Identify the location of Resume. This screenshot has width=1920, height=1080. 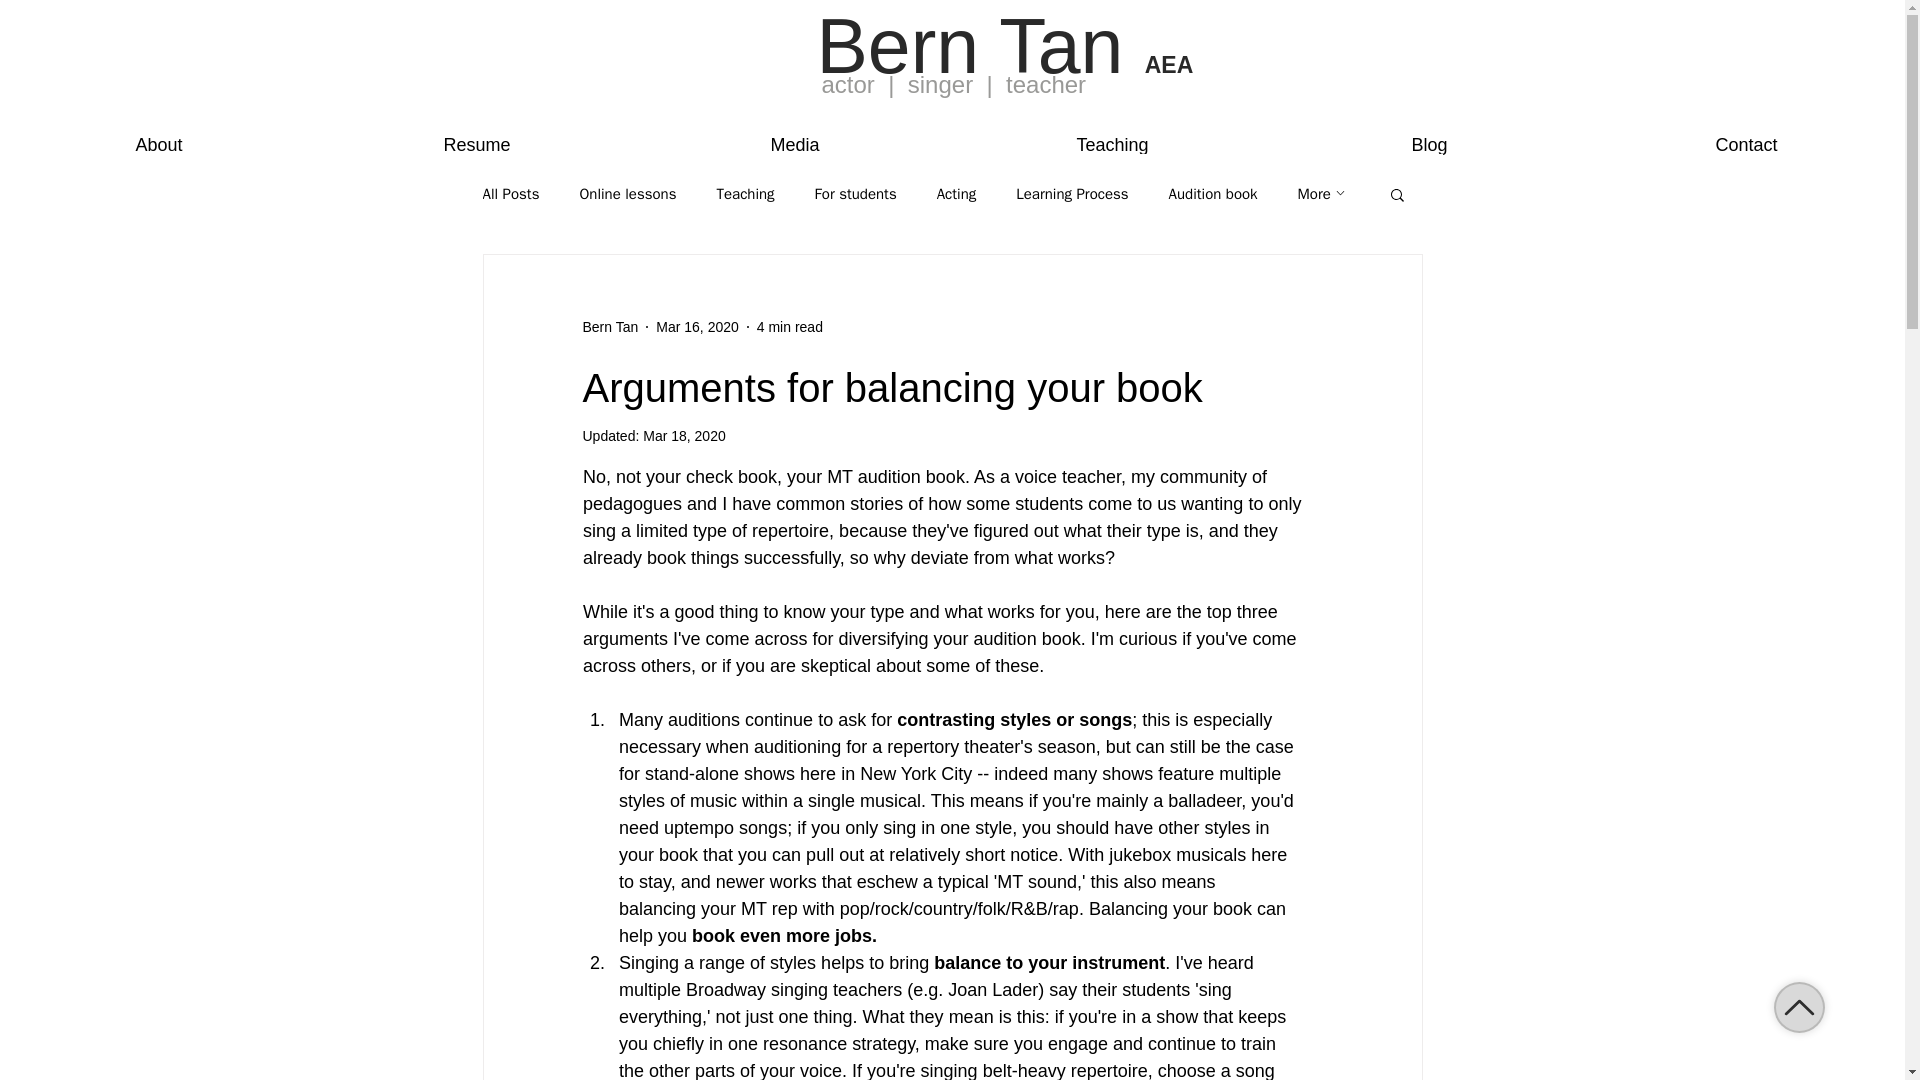
(476, 136).